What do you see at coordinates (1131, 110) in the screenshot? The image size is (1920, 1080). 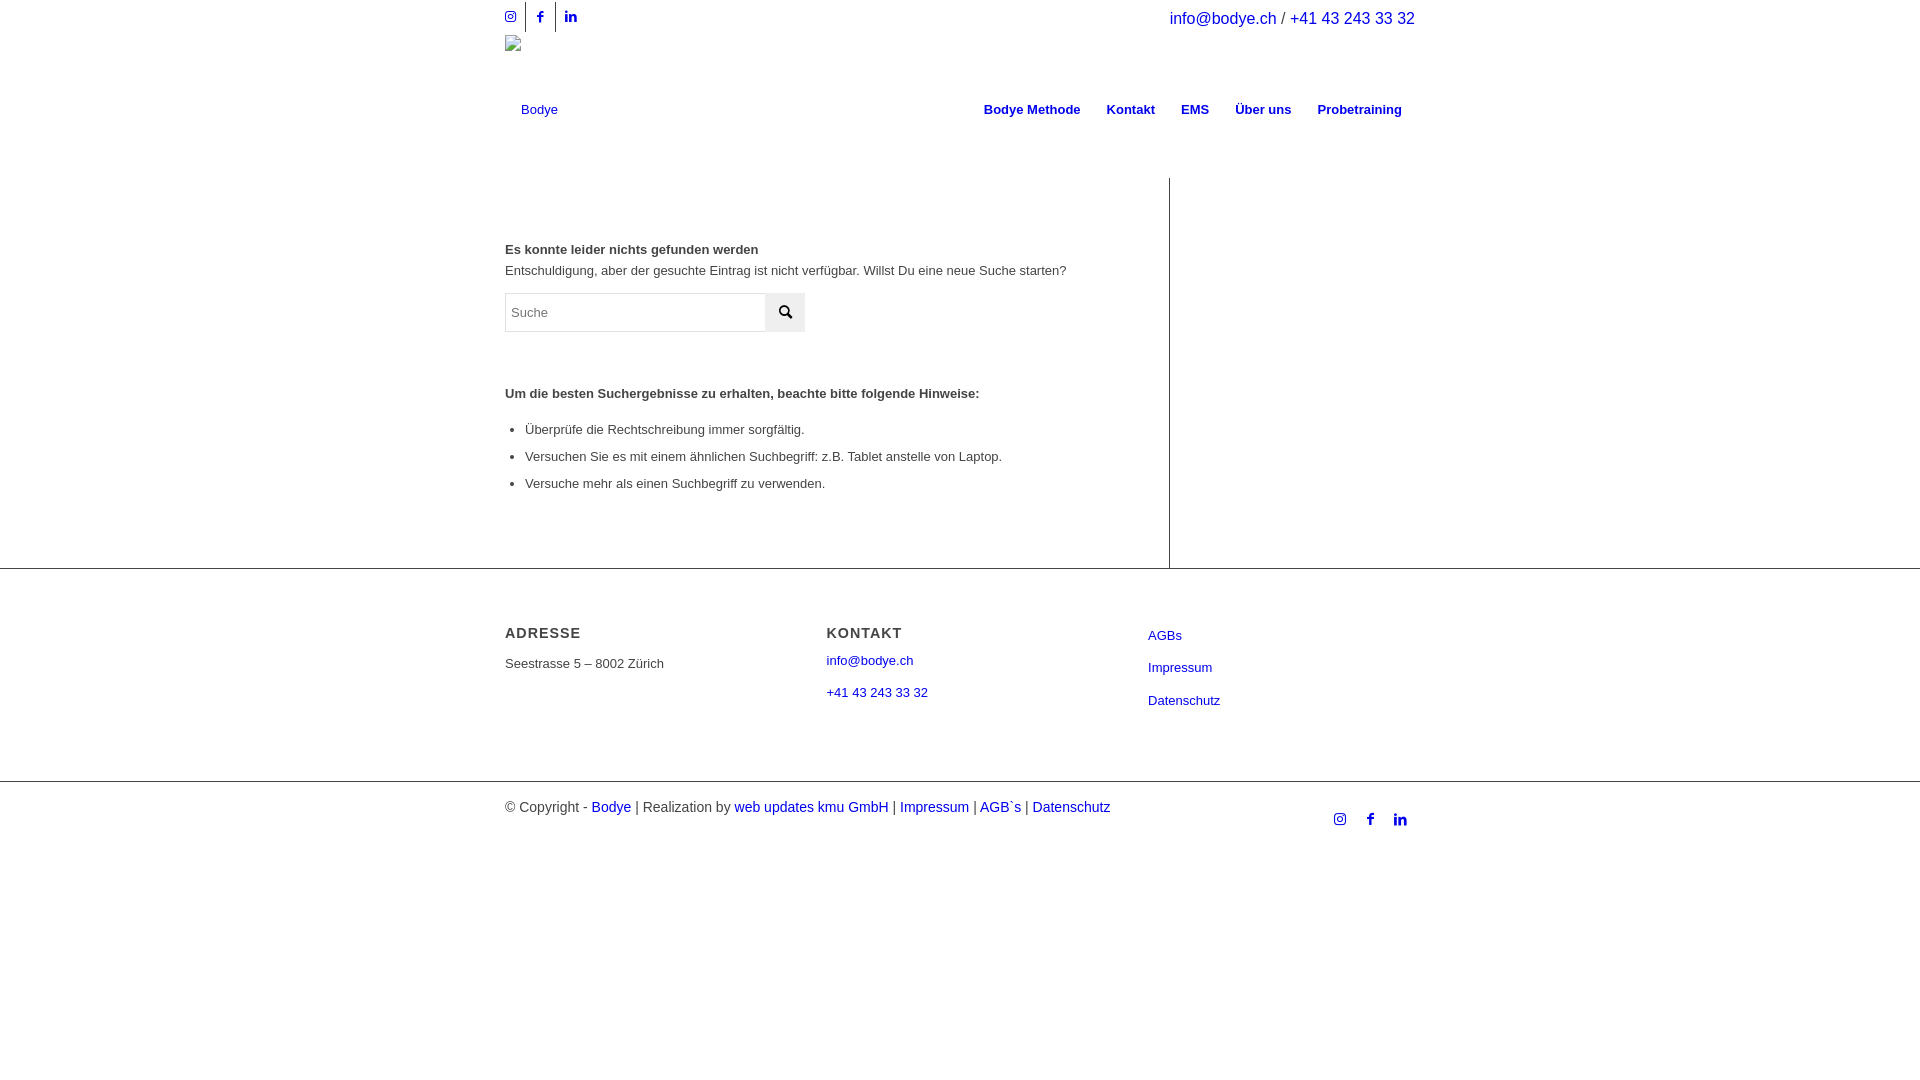 I see `Kontakt` at bounding box center [1131, 110].